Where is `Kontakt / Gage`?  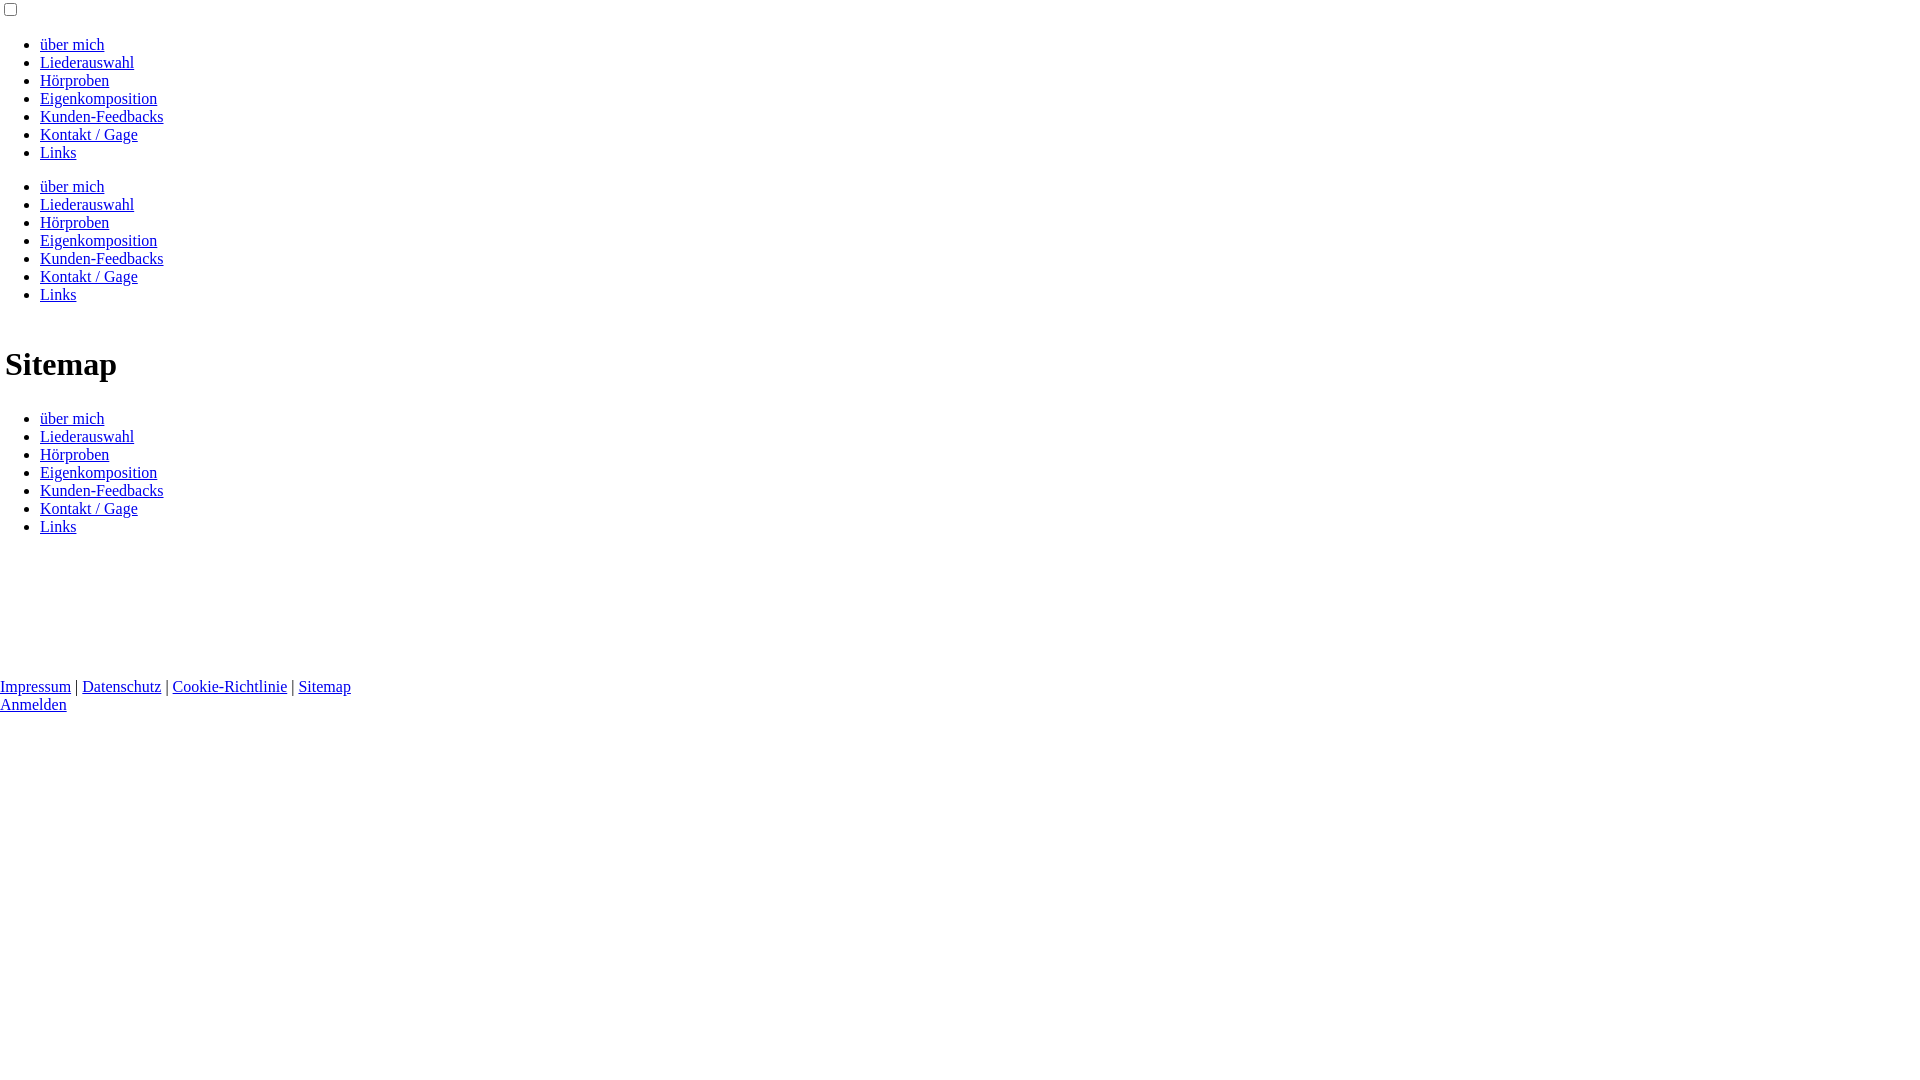 Kontakt / Gage is located at coordinates (89, 508).